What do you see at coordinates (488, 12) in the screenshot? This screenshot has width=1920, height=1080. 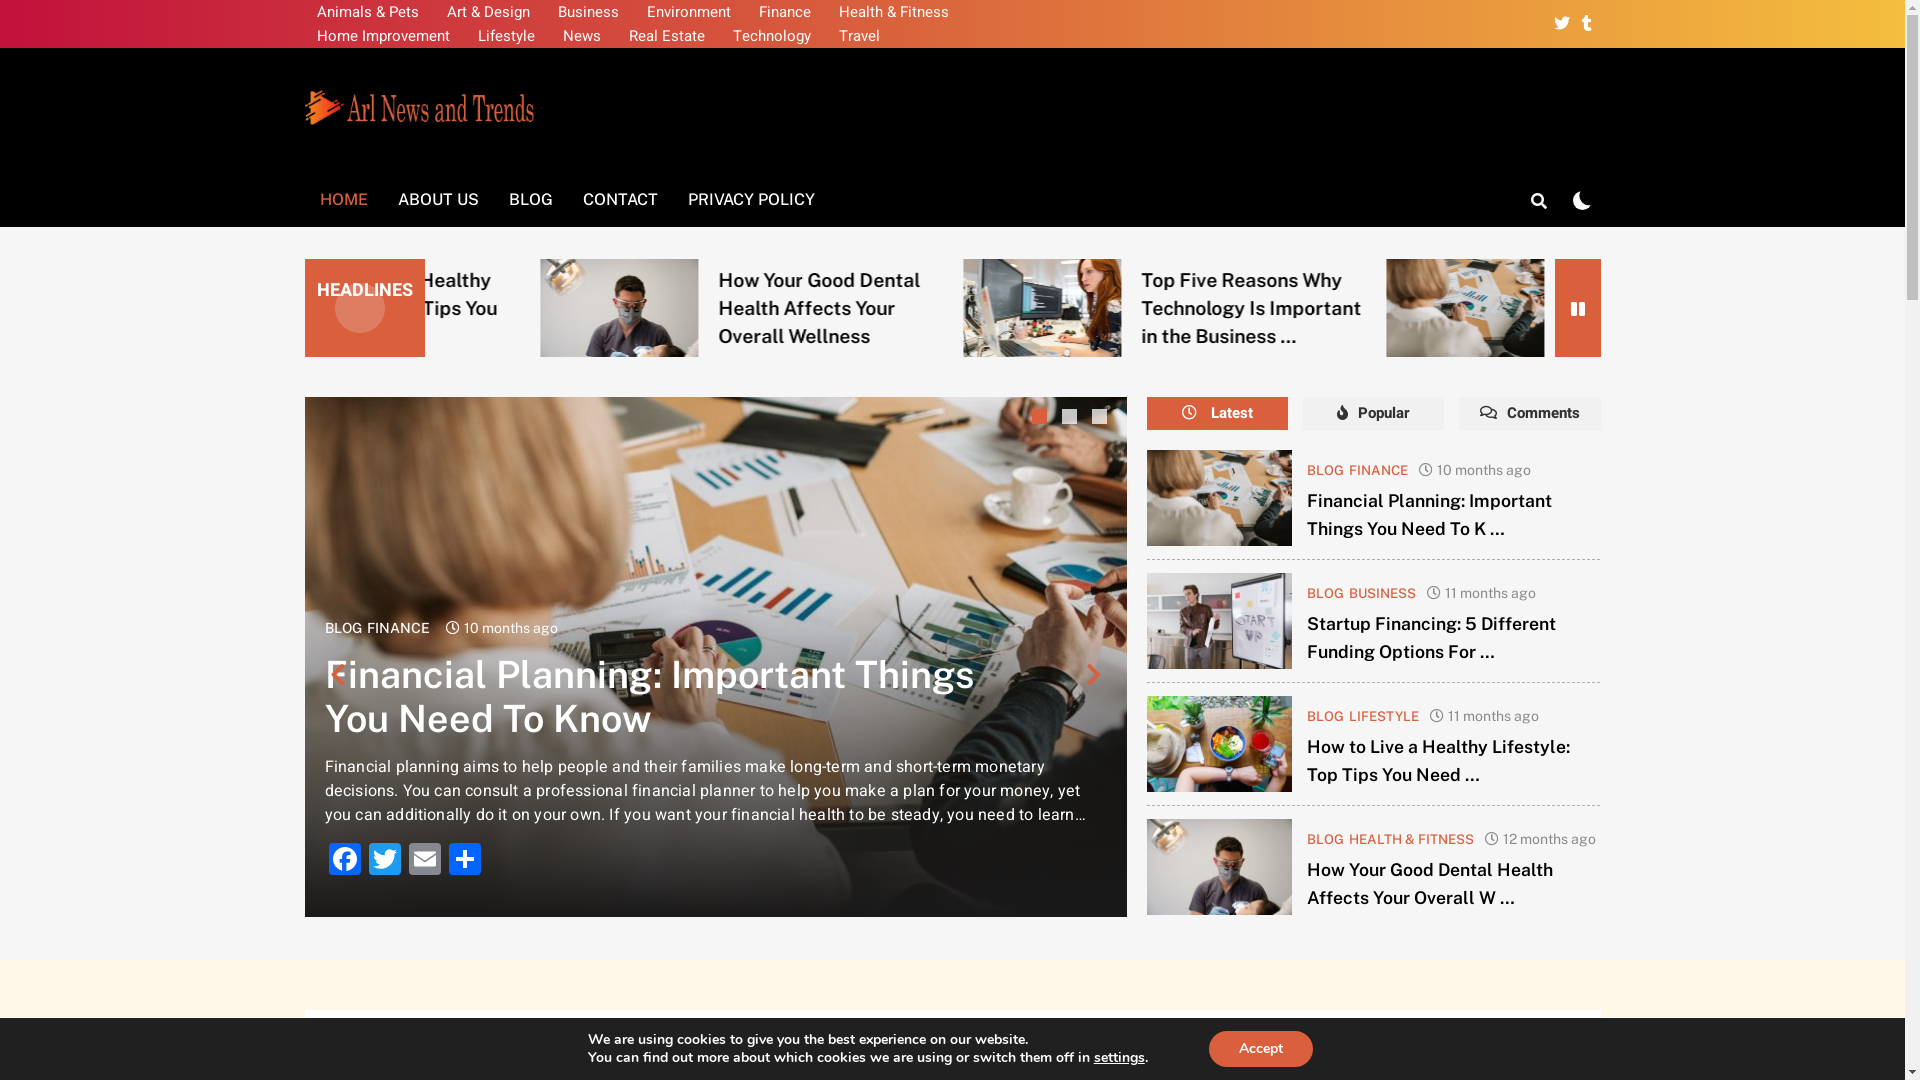 I see `Art & Design` at bounding box center [488, 12].